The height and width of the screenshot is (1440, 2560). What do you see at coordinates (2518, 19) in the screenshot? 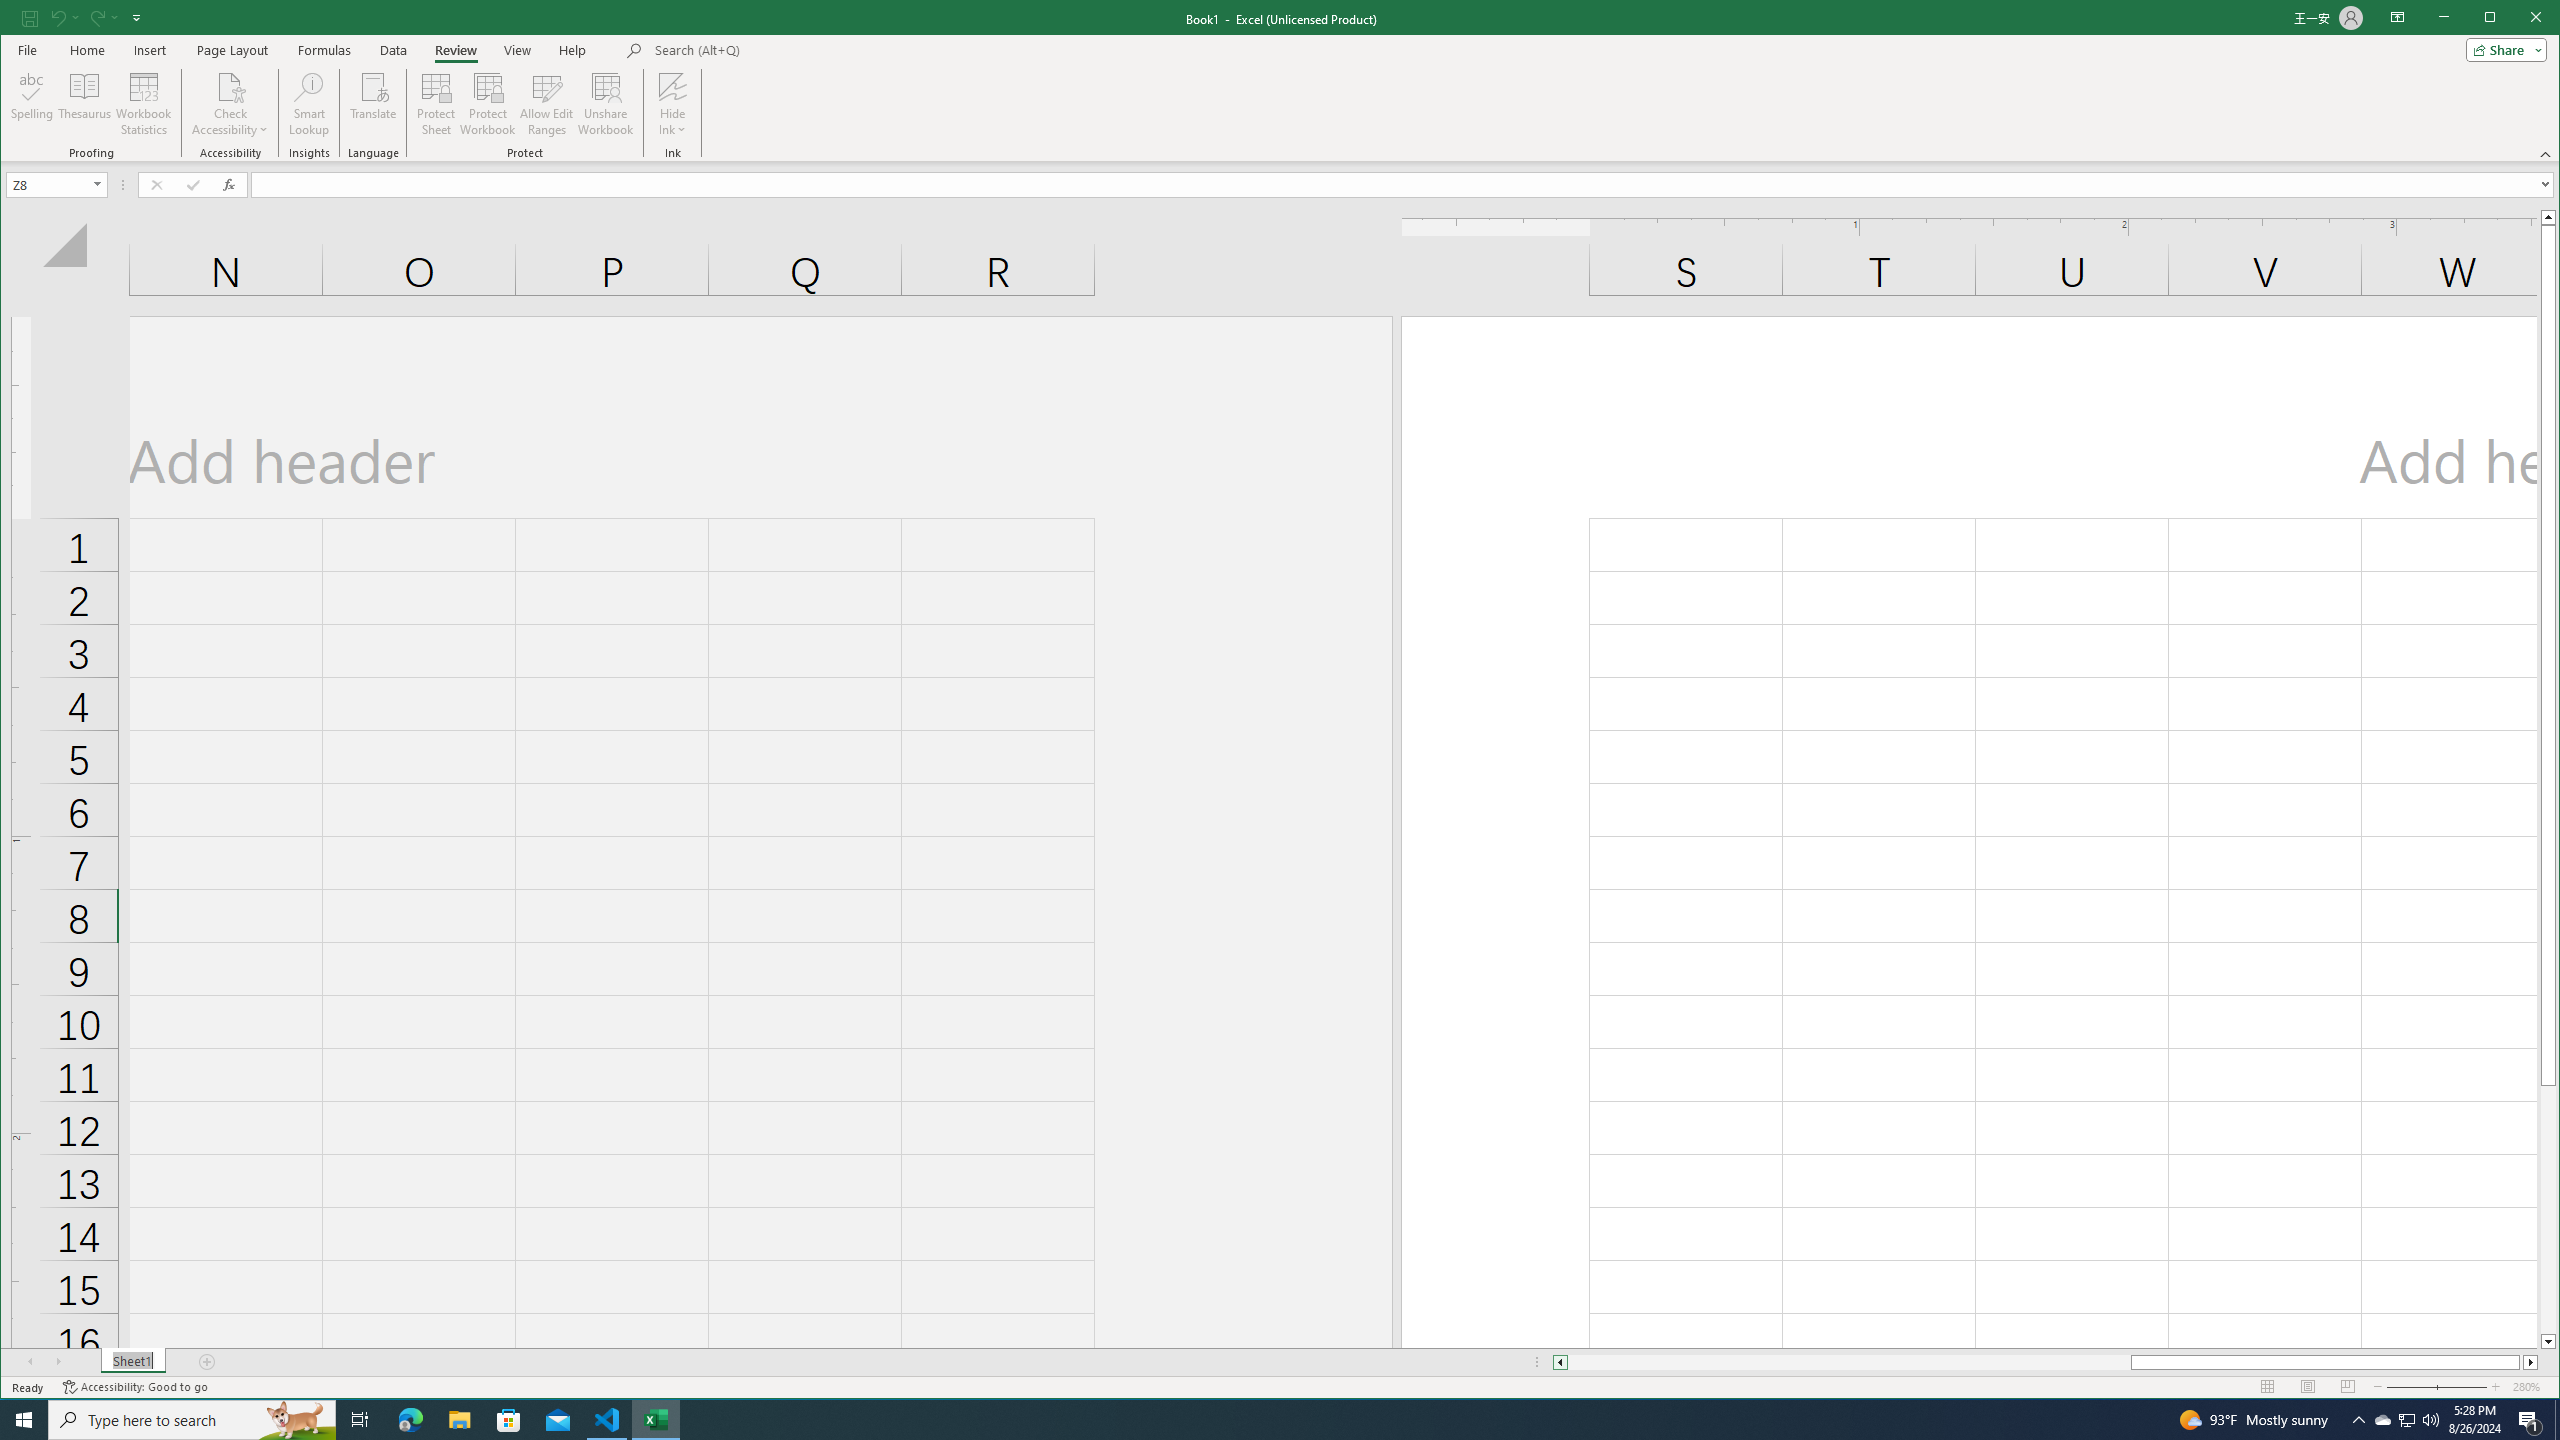
I see `Maximize` at bounding box center [2518, 19].